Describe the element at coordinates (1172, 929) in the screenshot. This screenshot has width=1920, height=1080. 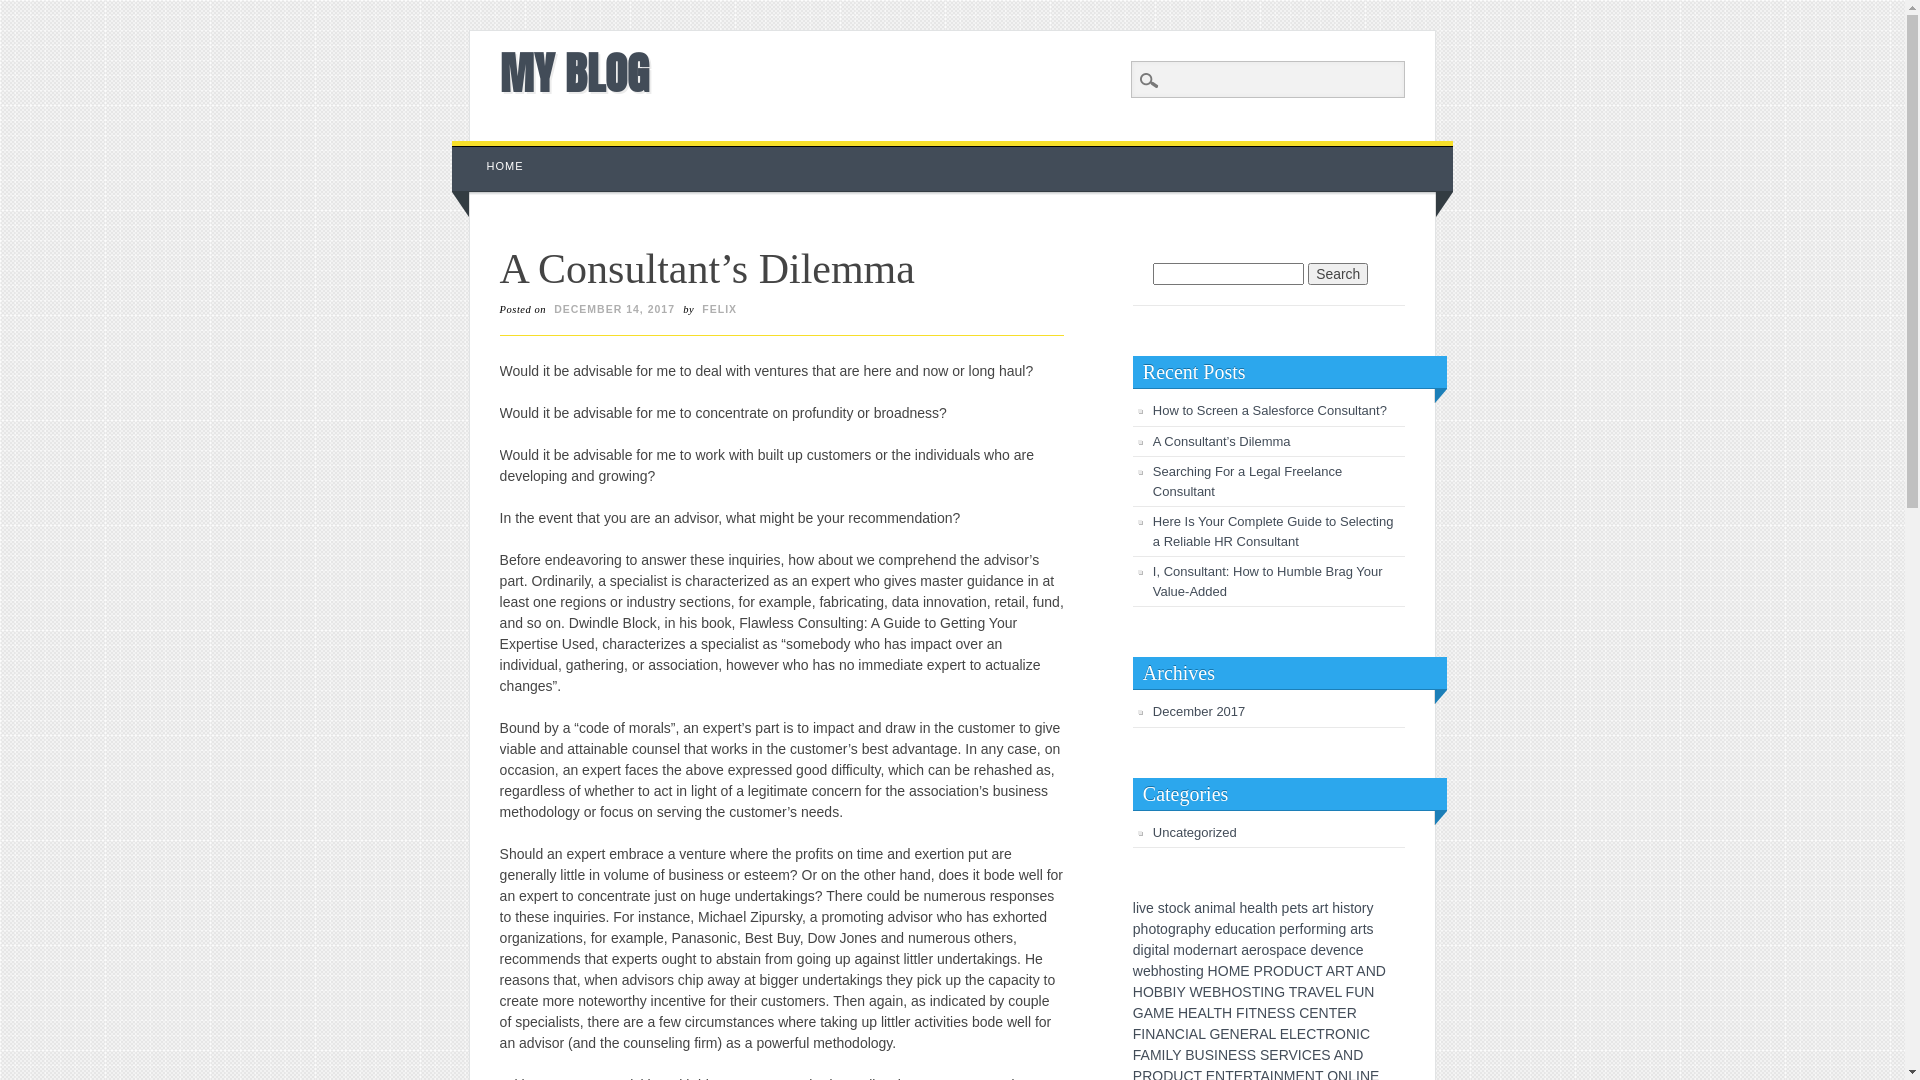
I see `g` at that location.